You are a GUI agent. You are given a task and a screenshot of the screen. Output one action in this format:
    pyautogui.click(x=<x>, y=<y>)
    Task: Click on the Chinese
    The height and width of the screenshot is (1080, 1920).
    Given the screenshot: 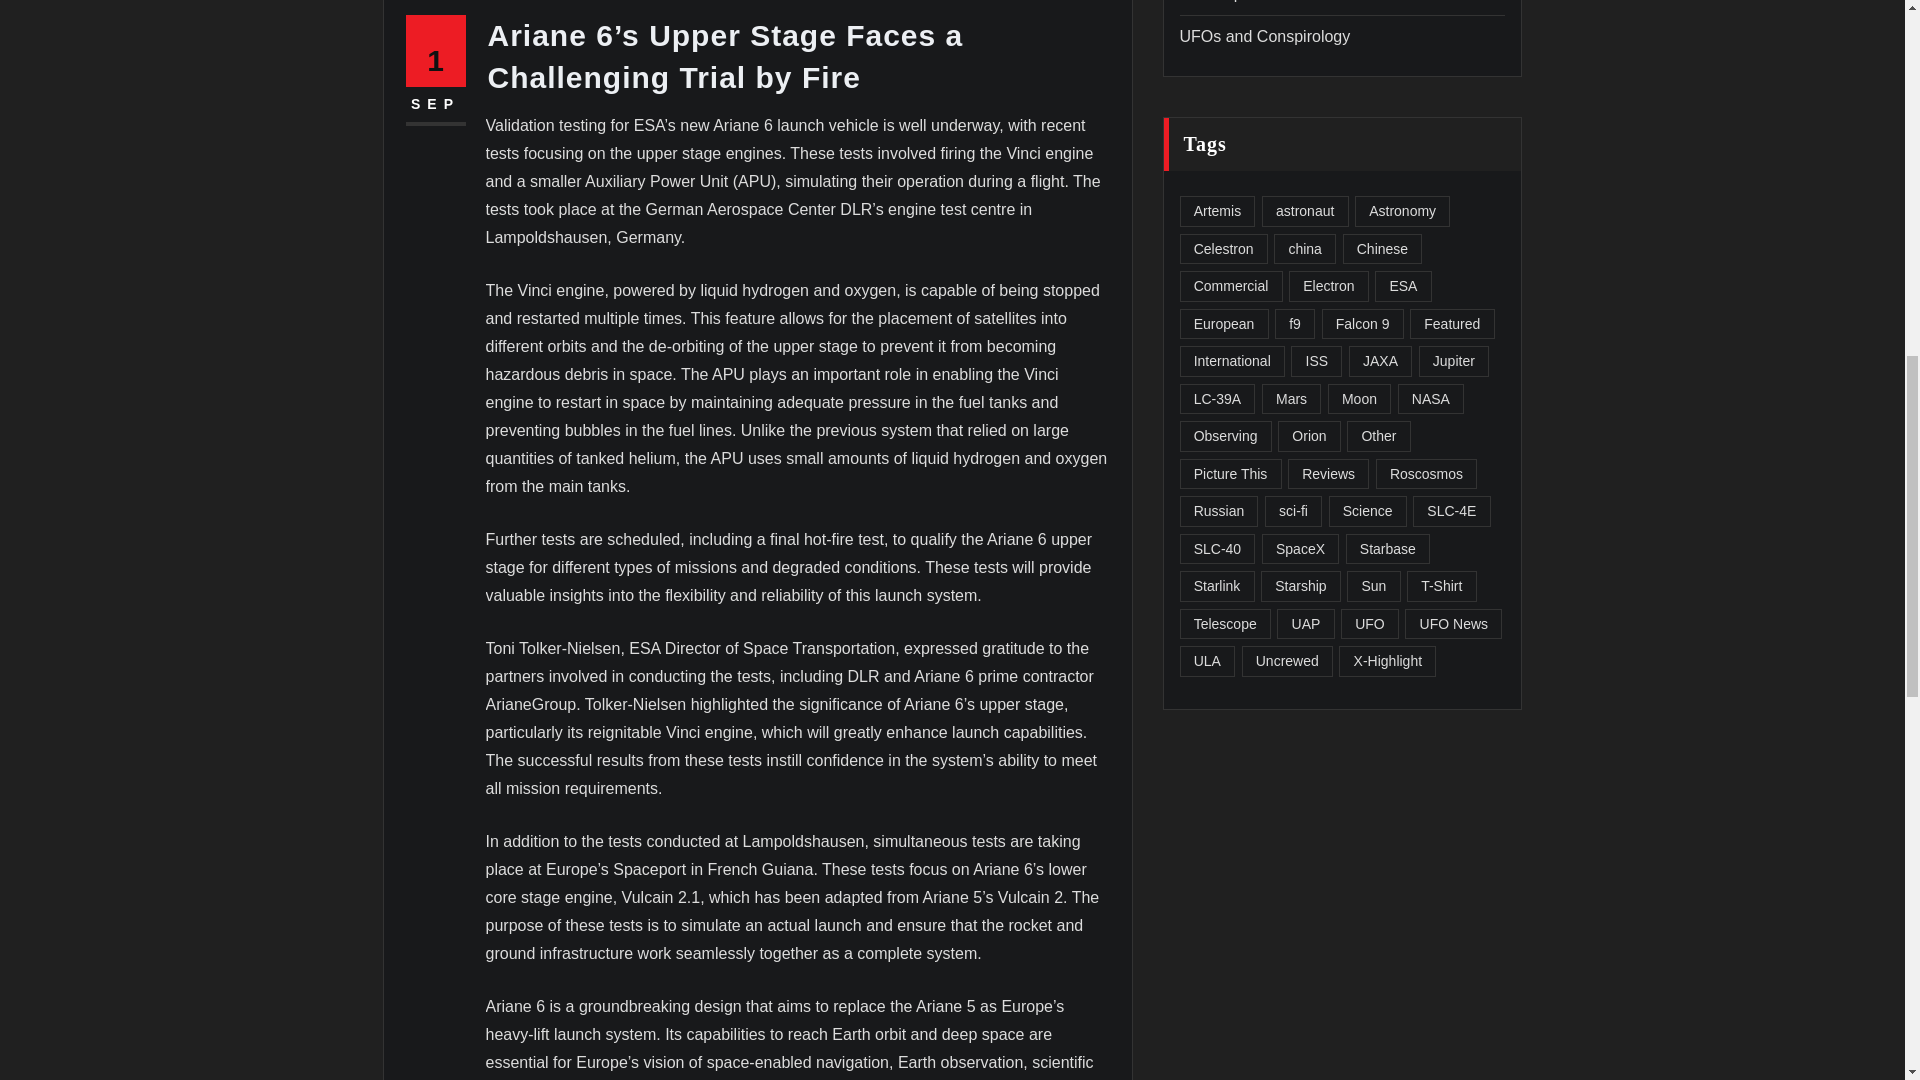 What is the action you would take?
    pyautogui.click(x=1382, y=249)
    